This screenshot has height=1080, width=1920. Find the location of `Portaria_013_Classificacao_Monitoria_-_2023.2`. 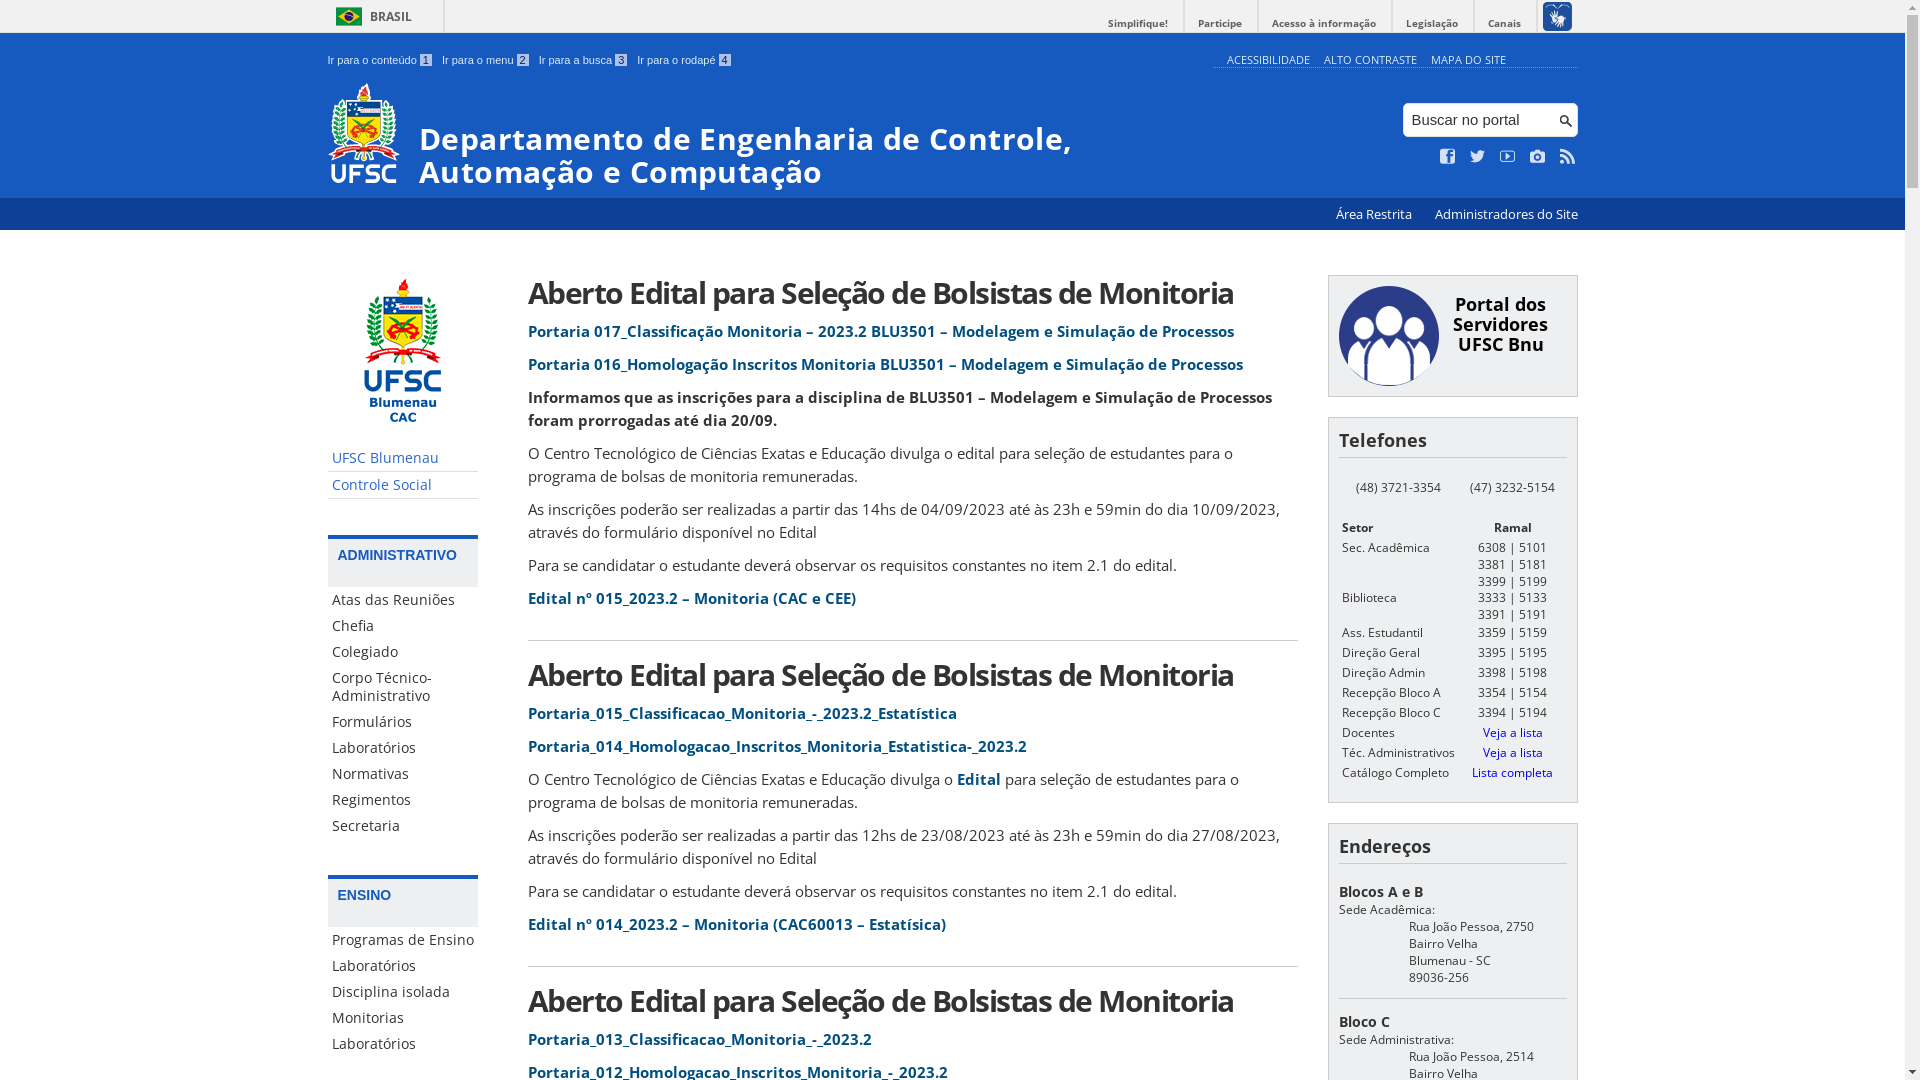

Portaria_013_Classificacao_Monitoria_-_2023.2 is located at coordinates (700, 1039).